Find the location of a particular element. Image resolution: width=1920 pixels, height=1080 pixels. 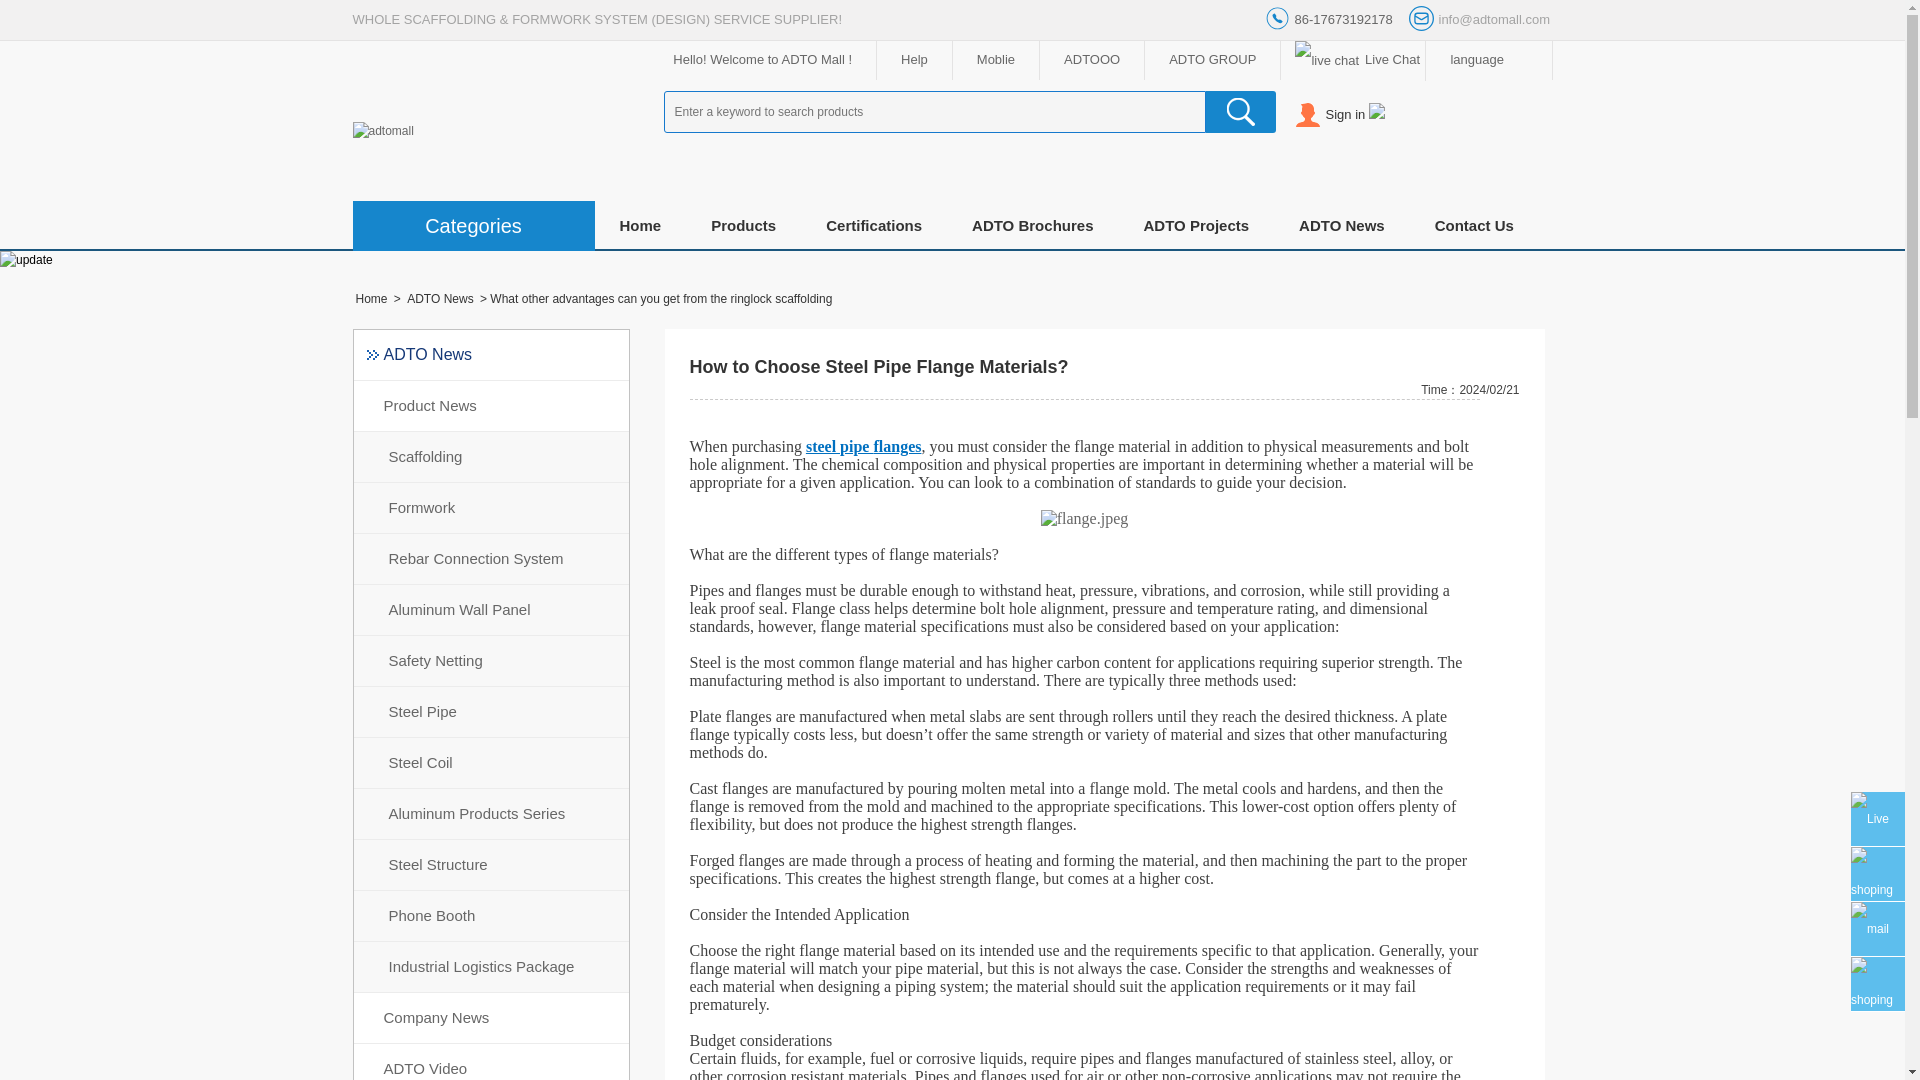

Sign in is located at coordinates (1352, 114).